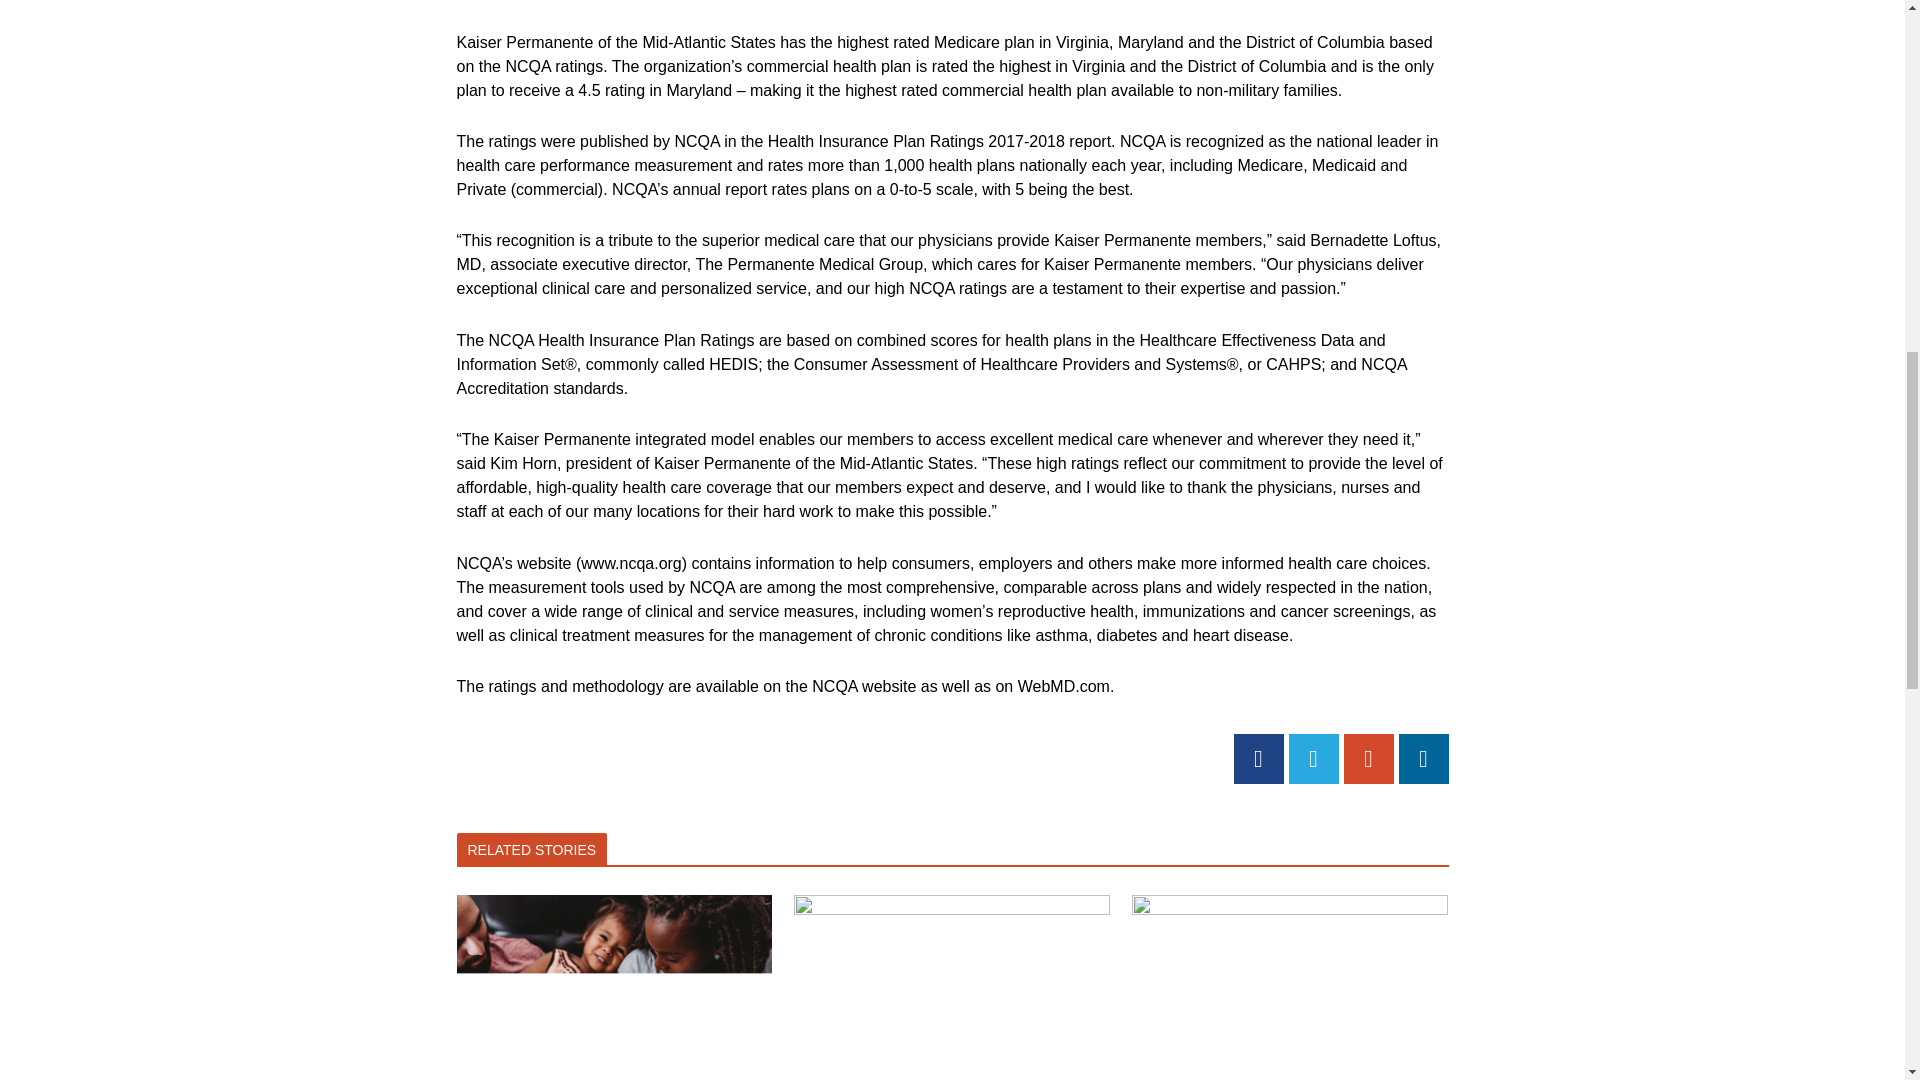  I want to click on Share on Facebook, so click(1259, 759).